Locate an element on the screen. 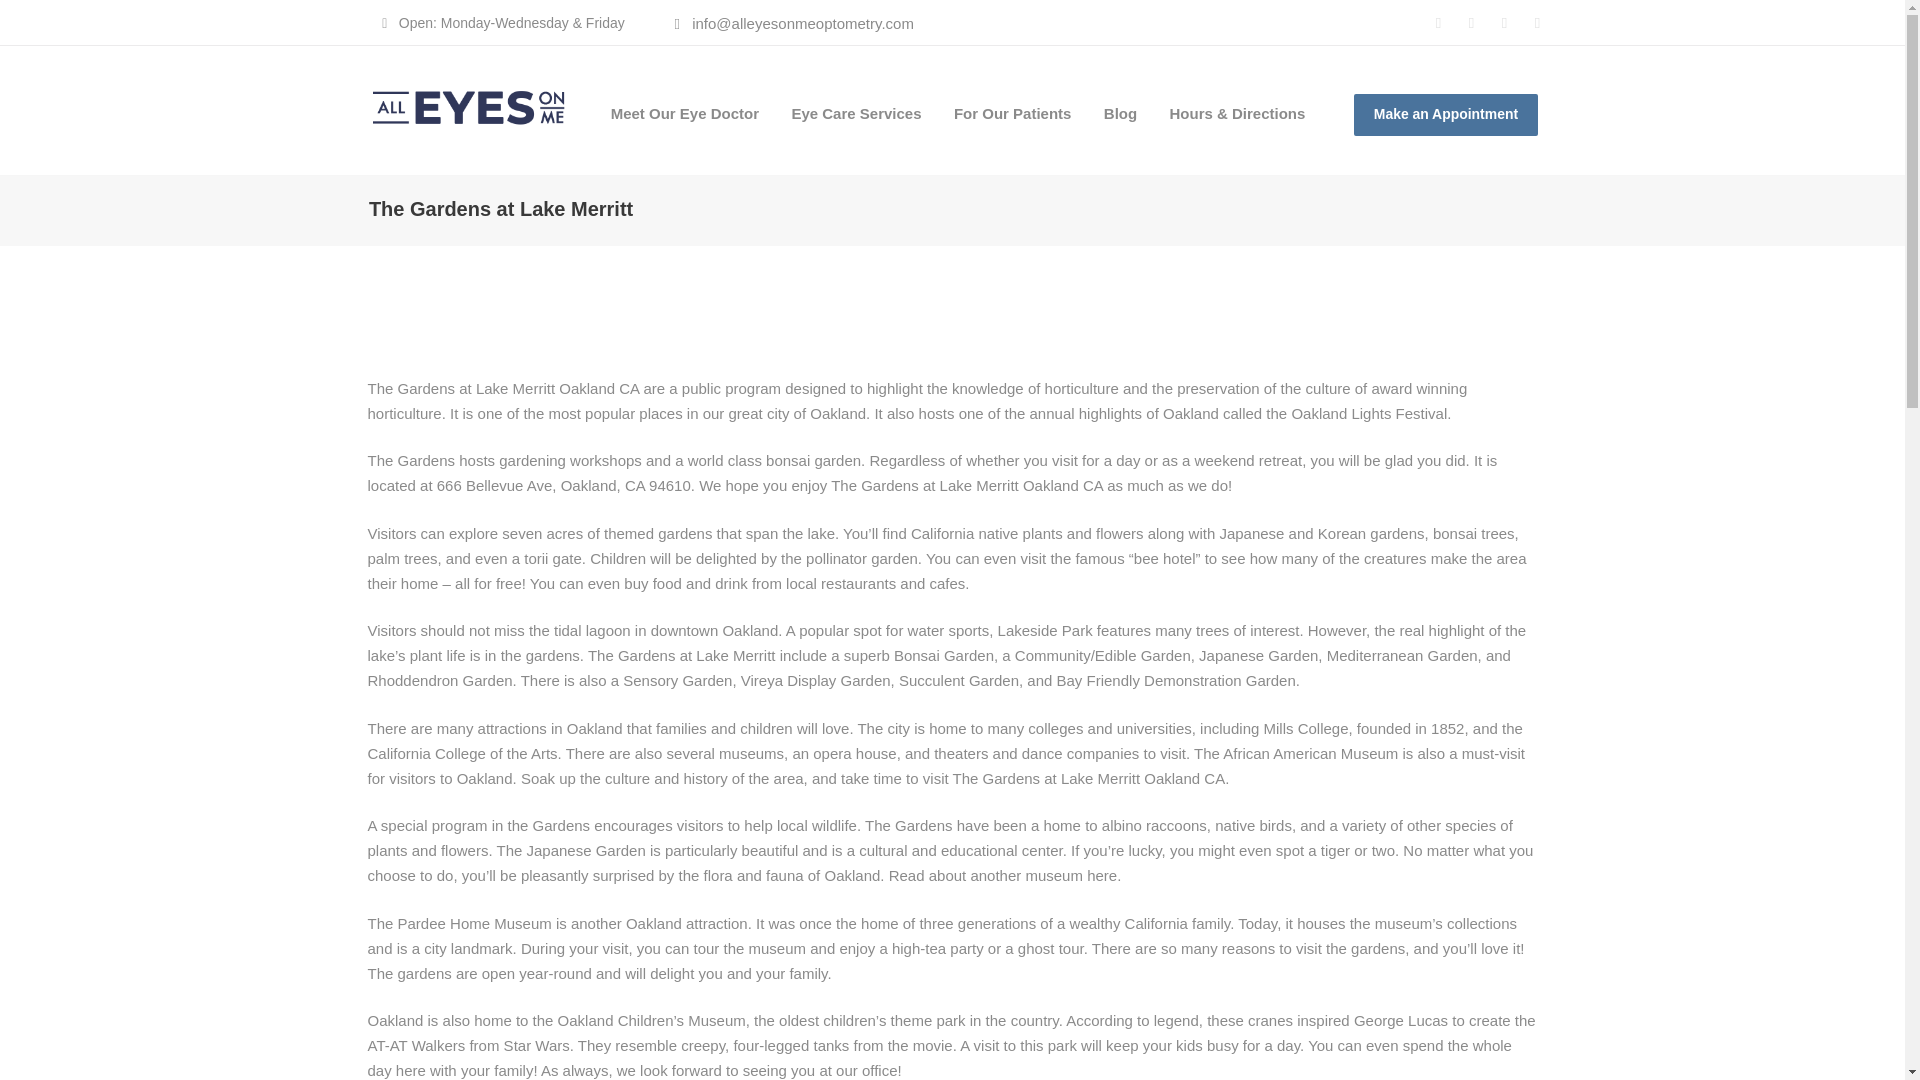  Make an Appointment is located at coordinates (1445, 114).